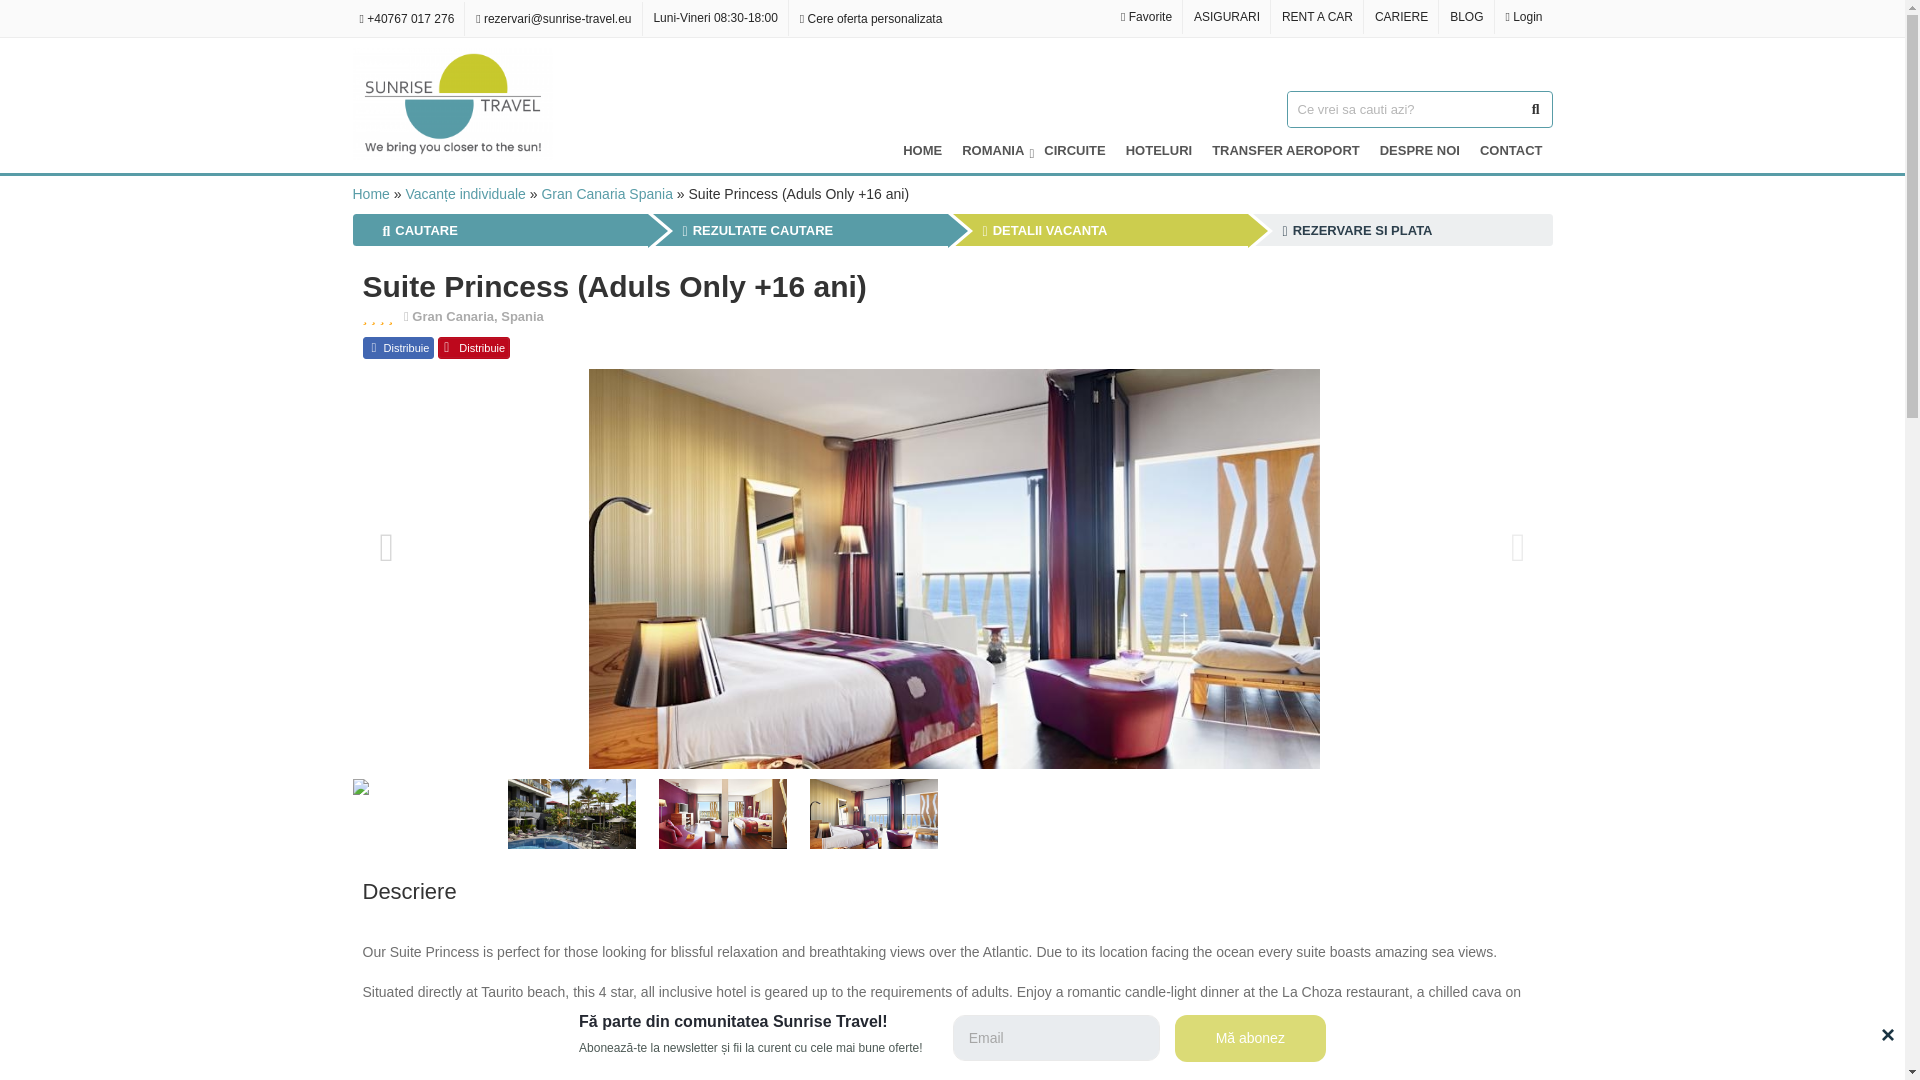  What do you see at coordinates (370, 193) in the screenshot?
I see `Home` at bounding box center [370, 193].